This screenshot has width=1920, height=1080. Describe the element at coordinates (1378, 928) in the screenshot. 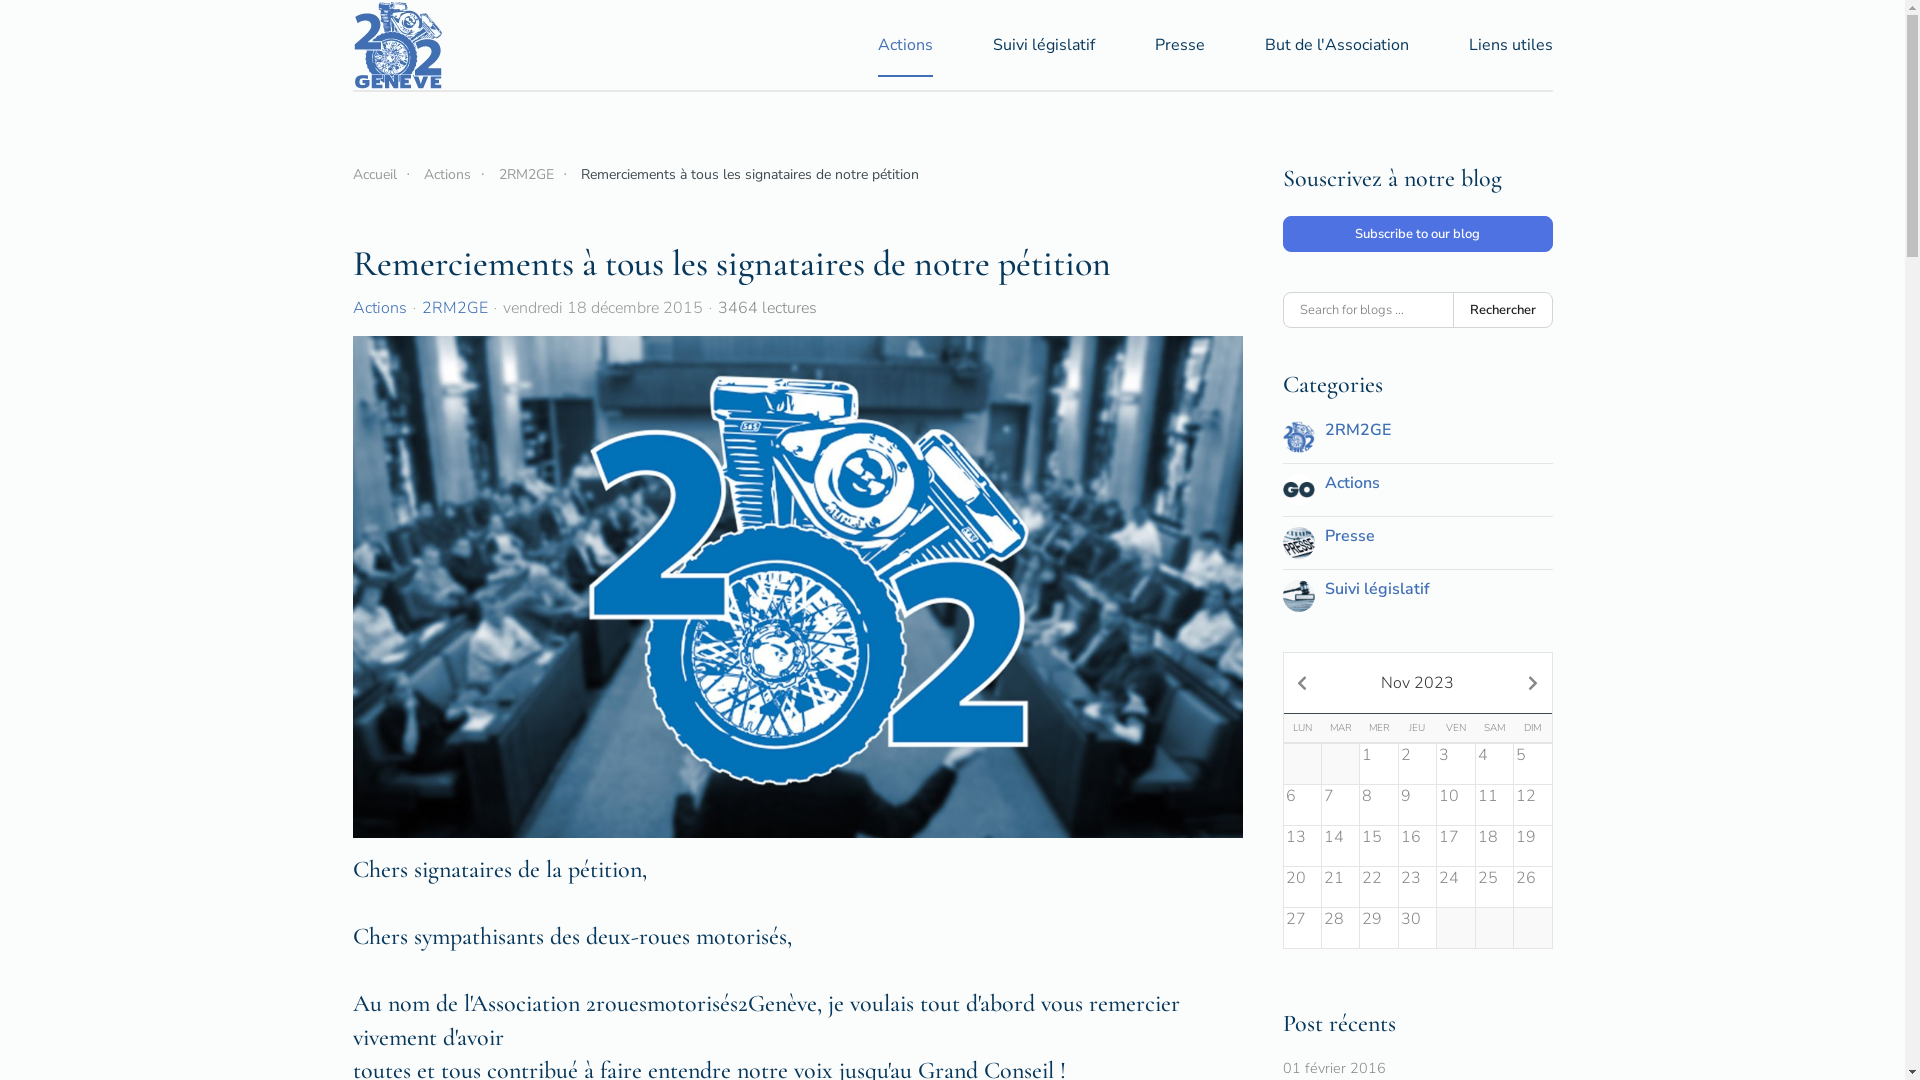

I see `29` at that location.